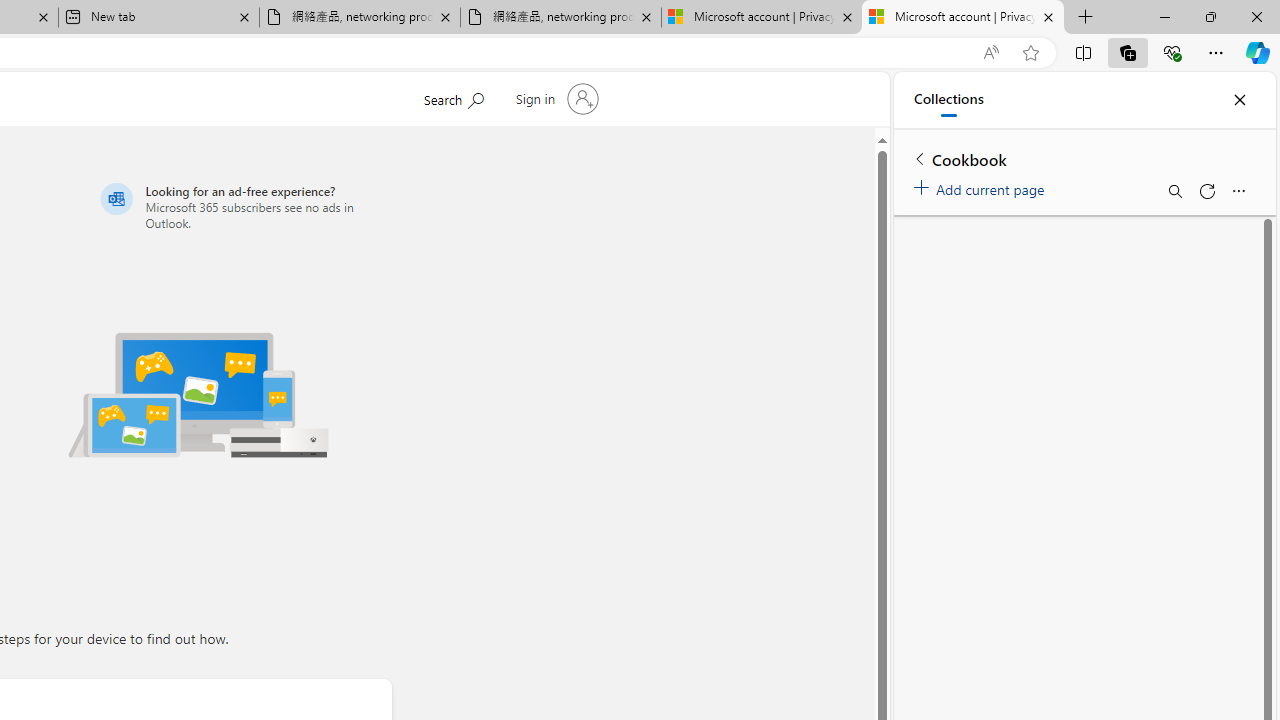 The width and height of the screenshot is (1280, 720). Describe the element at coordinates (1238, 190) in the screenshot. I see `More options menu` at that location.